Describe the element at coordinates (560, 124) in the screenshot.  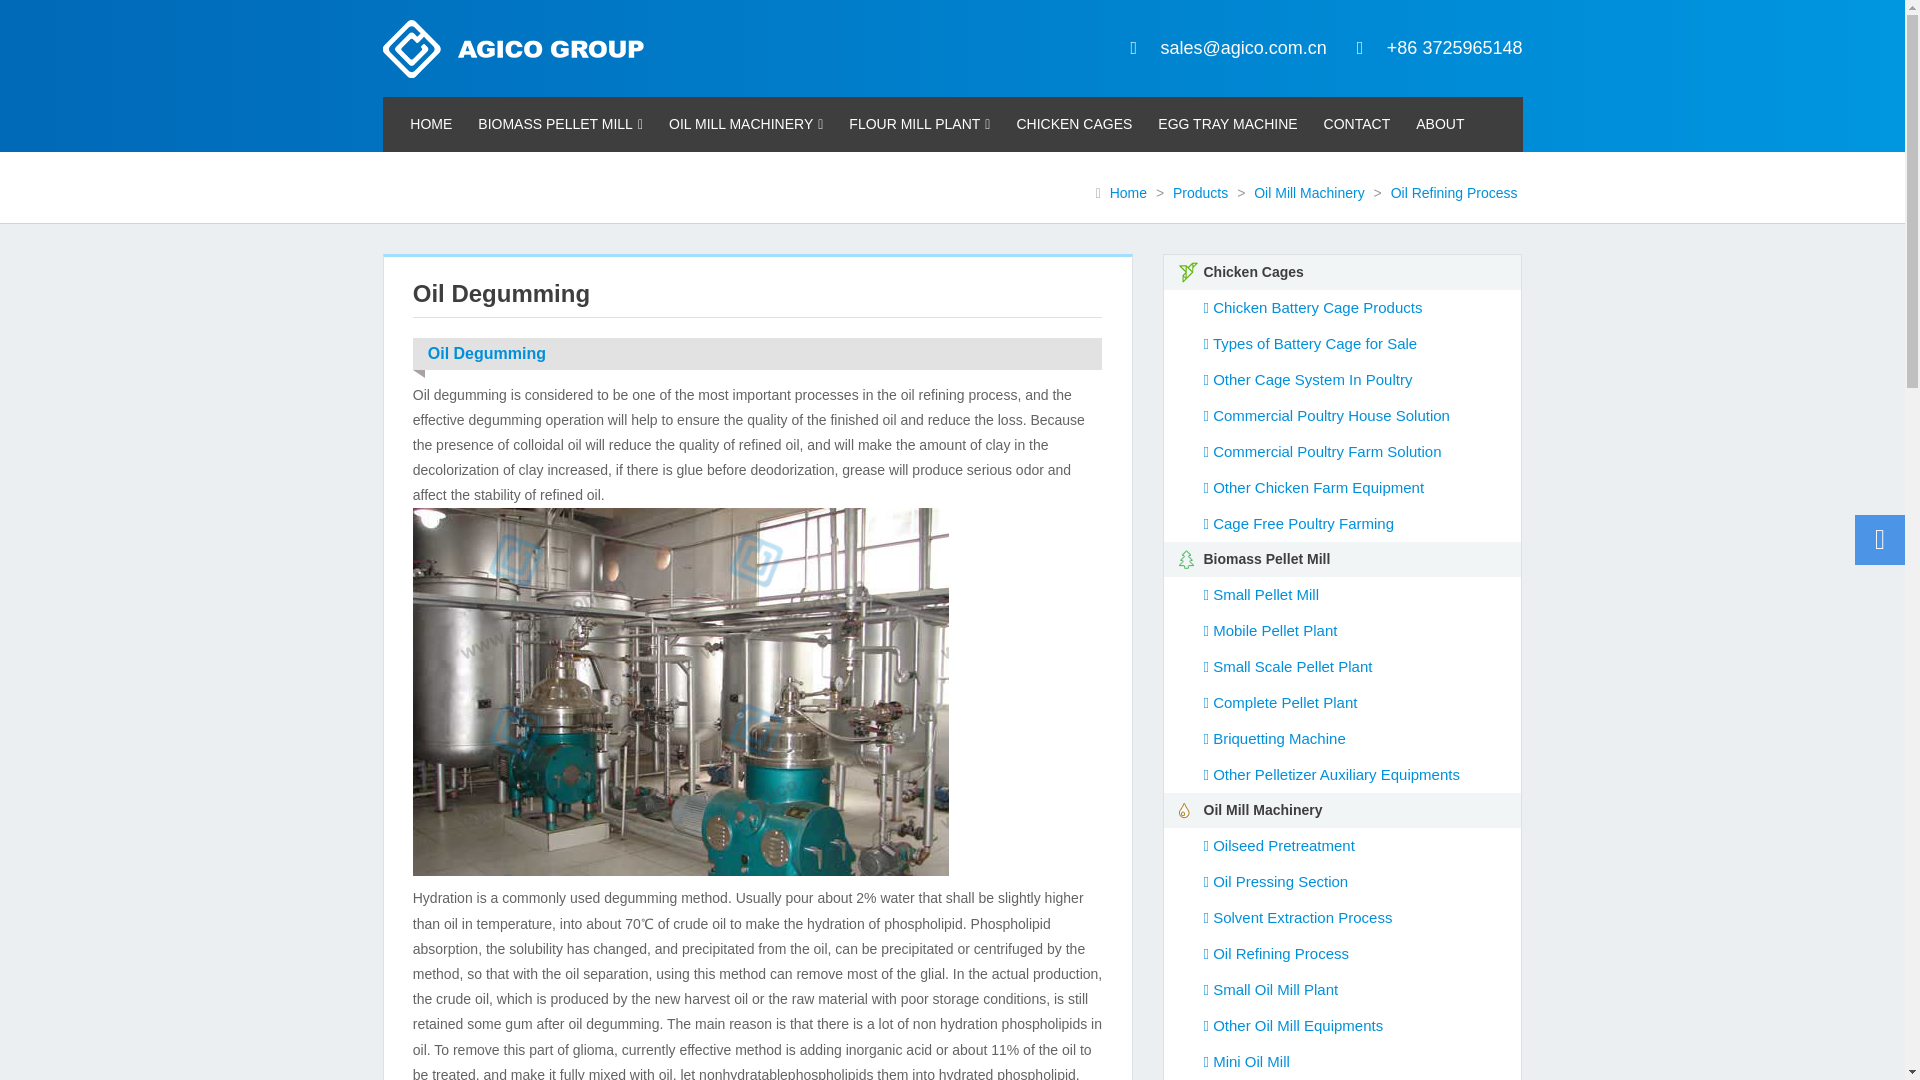
I see `BIOMASS PELLET MILL` at that location.